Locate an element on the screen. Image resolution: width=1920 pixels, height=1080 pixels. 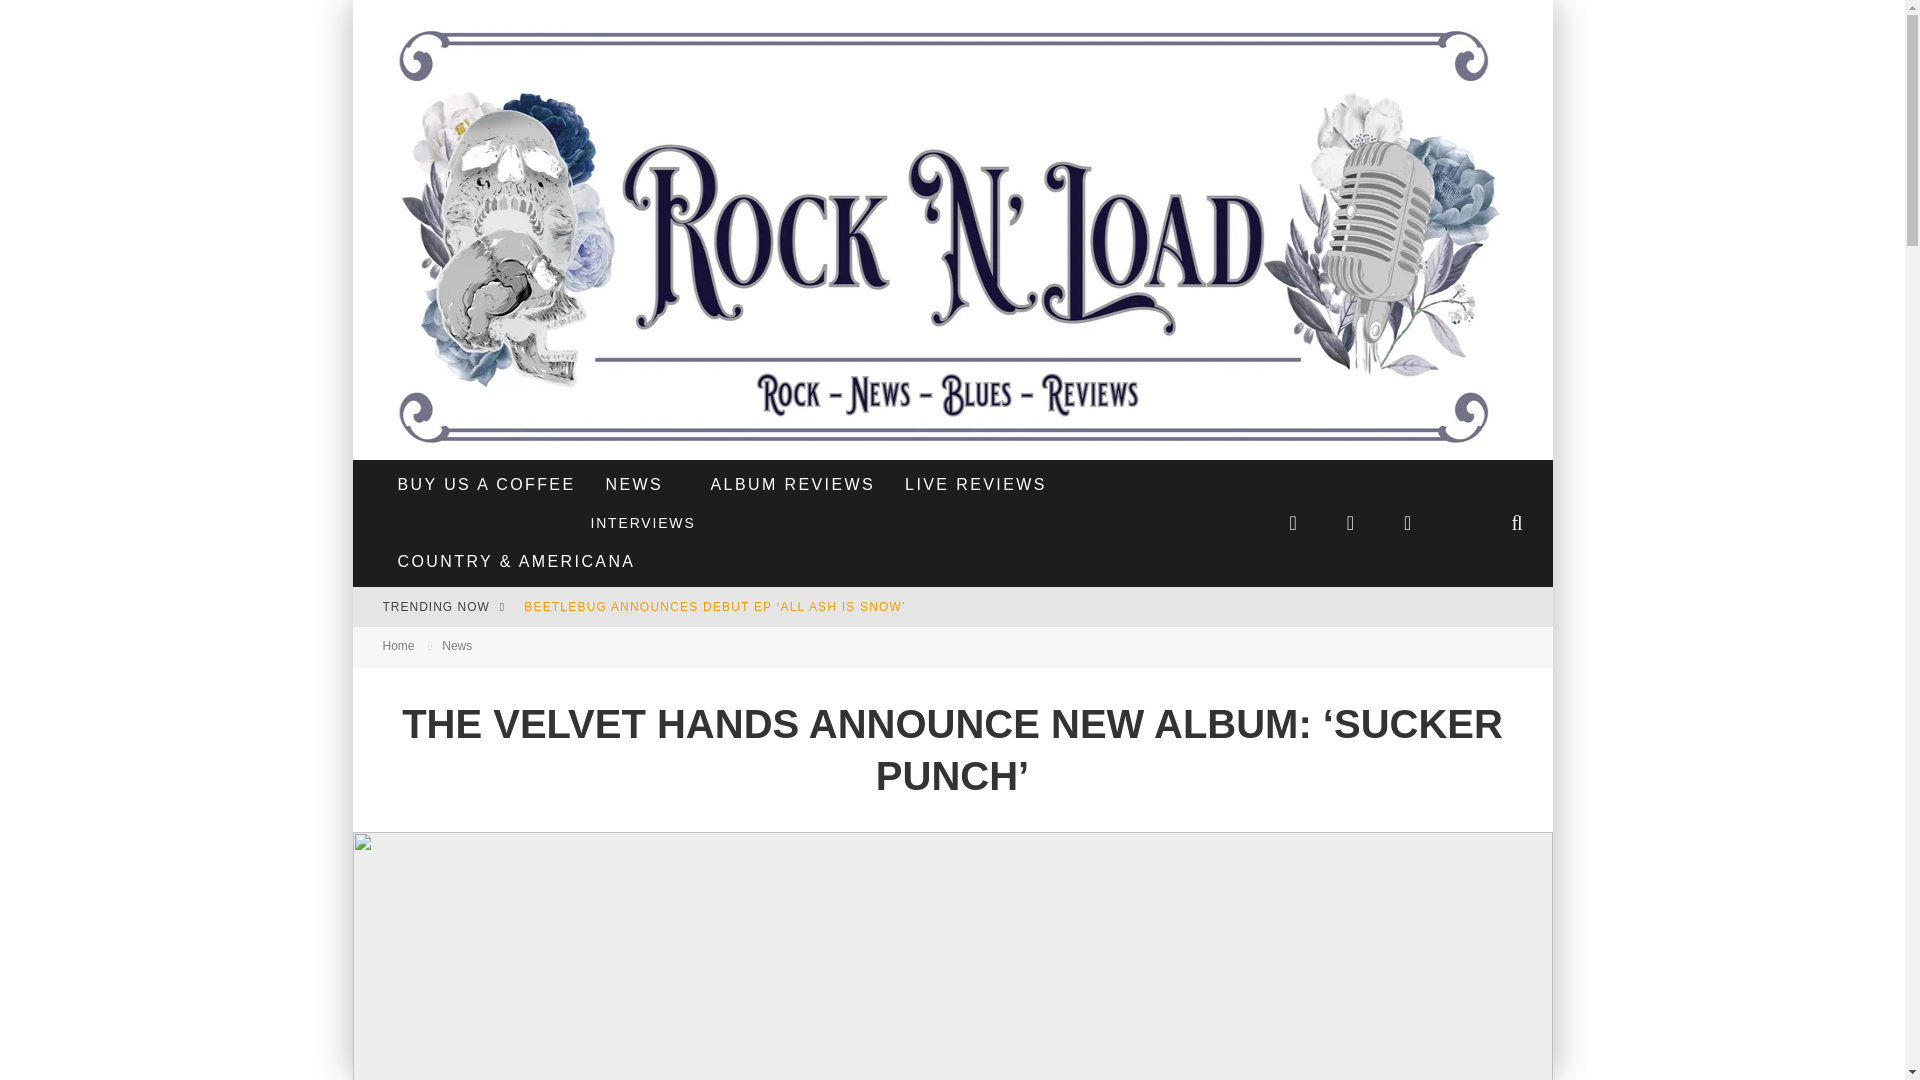
LIVE REVIEWS is located at coordinates (976, 484).